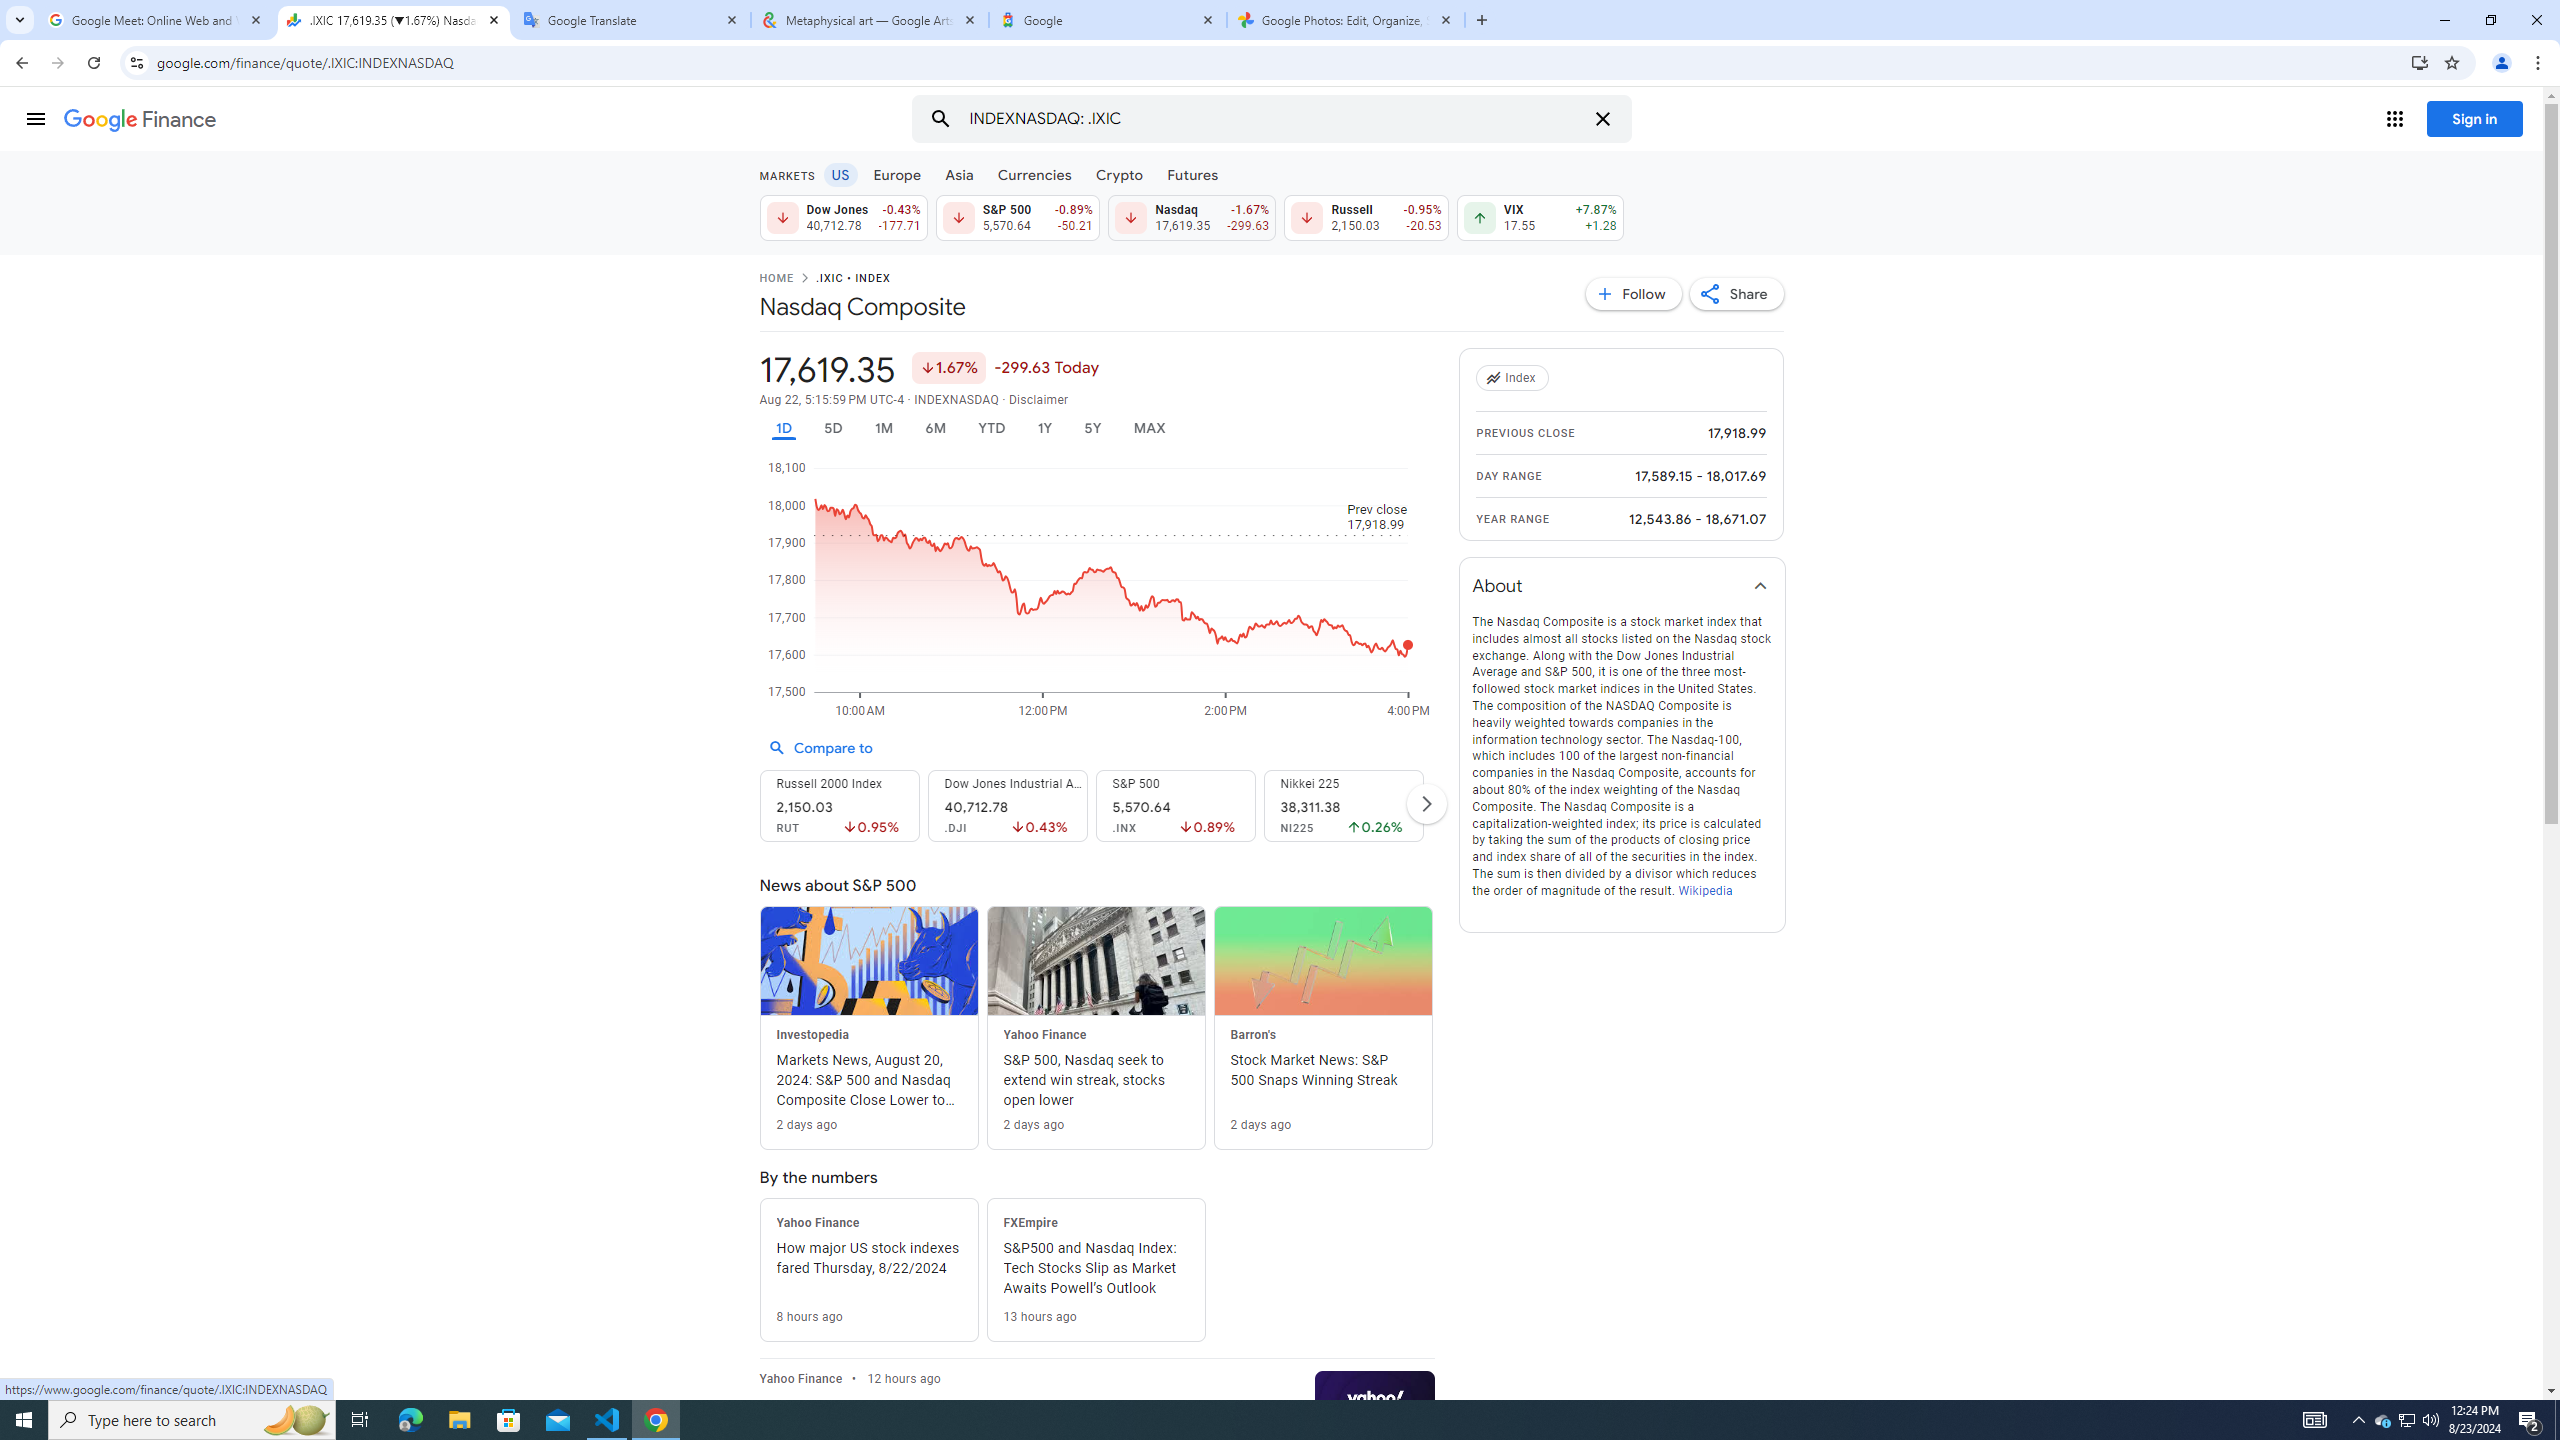 The width and height of the screenshot is (2560, 1440). Describe the element at coordinates (935, 428) in the screenshot. I see `6M` at that location.